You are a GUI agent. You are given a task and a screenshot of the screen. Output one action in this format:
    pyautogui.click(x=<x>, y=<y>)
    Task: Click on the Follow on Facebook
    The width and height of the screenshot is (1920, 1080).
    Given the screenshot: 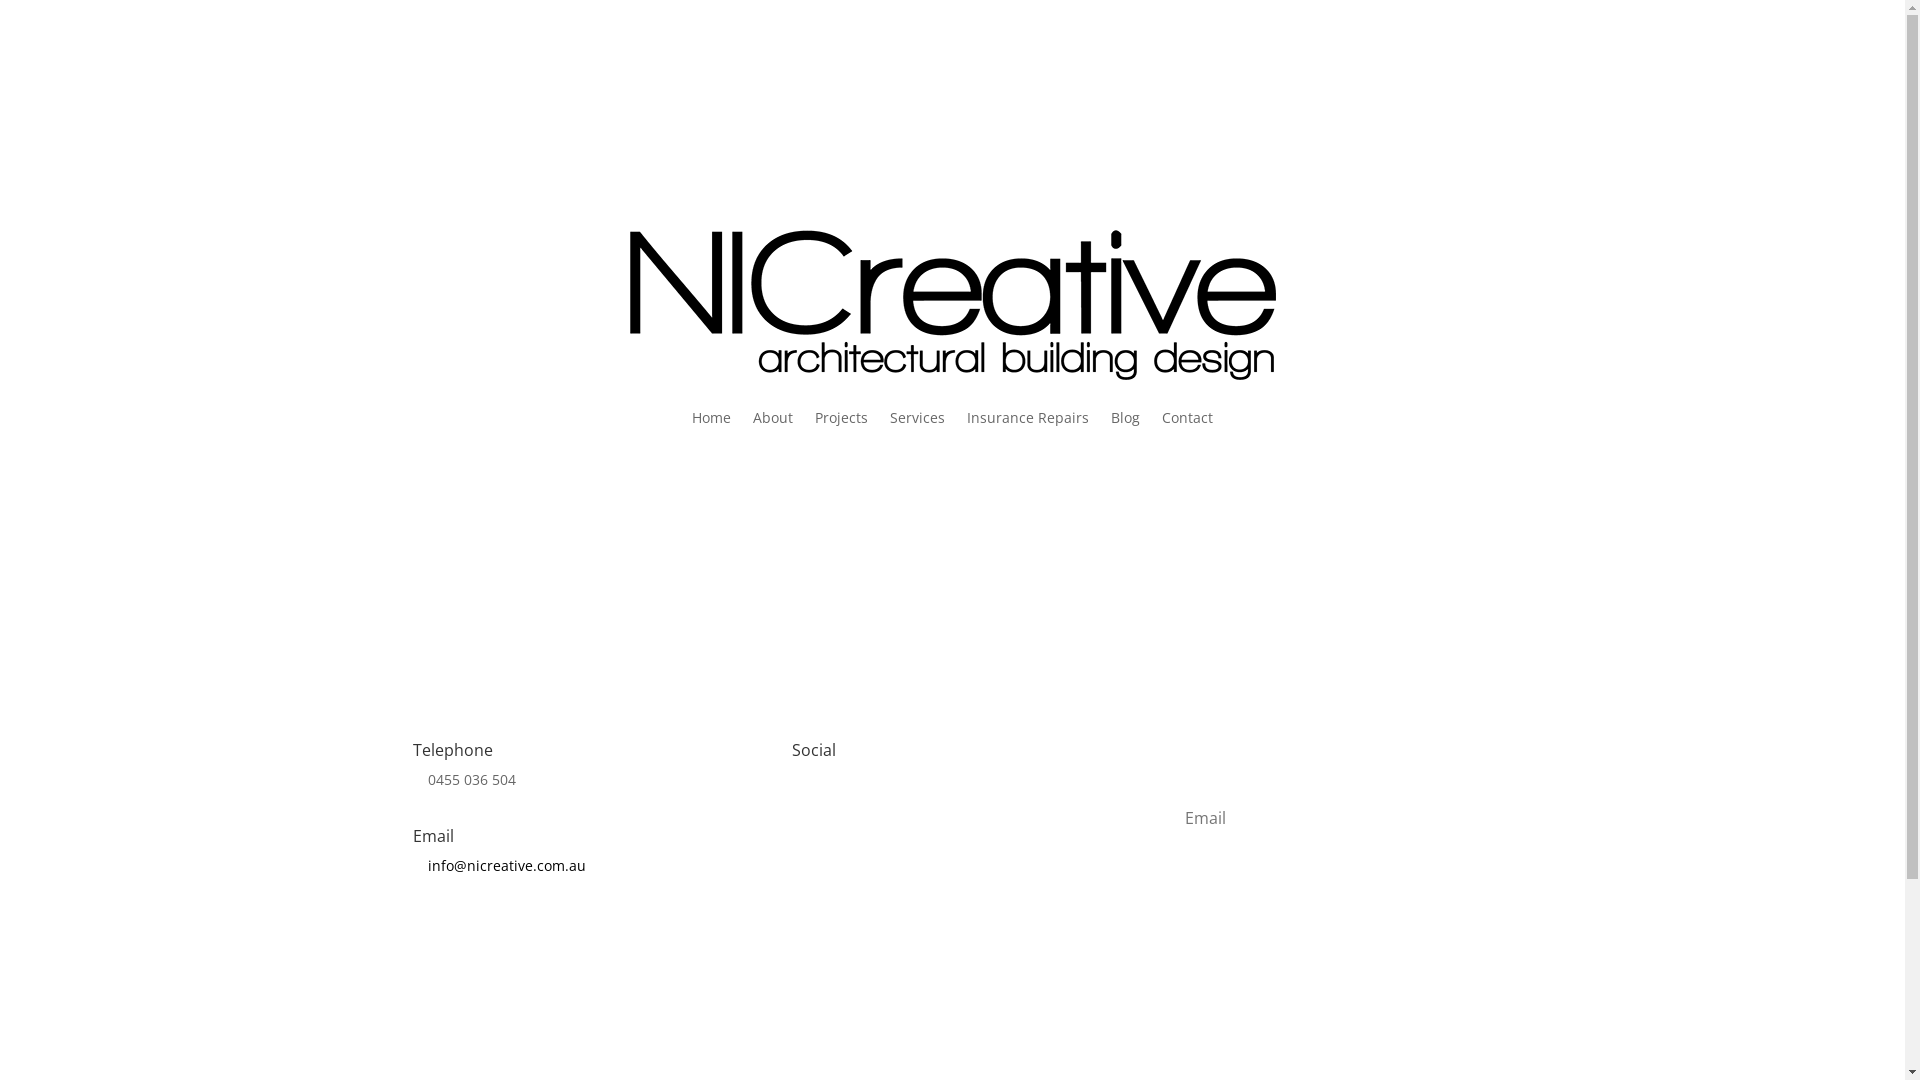 What is the action you would take?
    pyautogui.click(x=1356, y=130)
    